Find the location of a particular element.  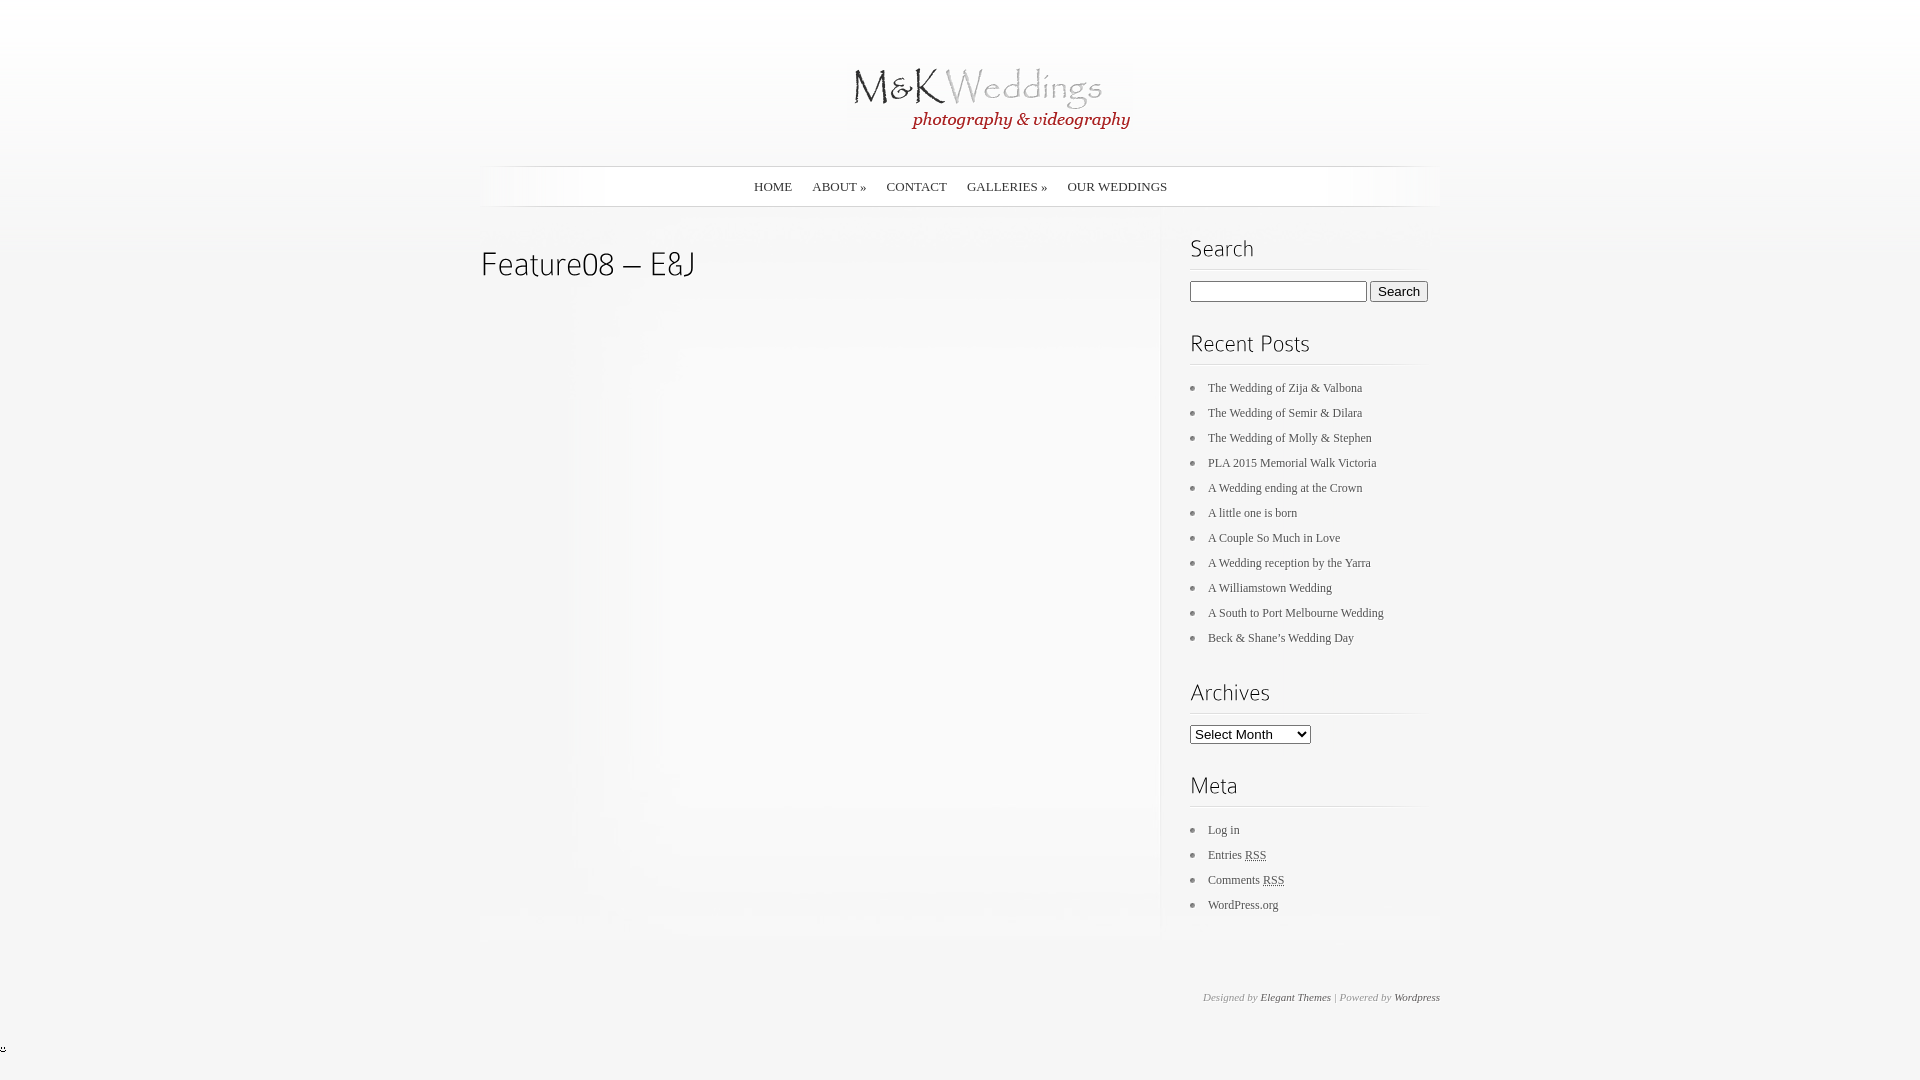

CONTACT is located at coordinates (917, 186).